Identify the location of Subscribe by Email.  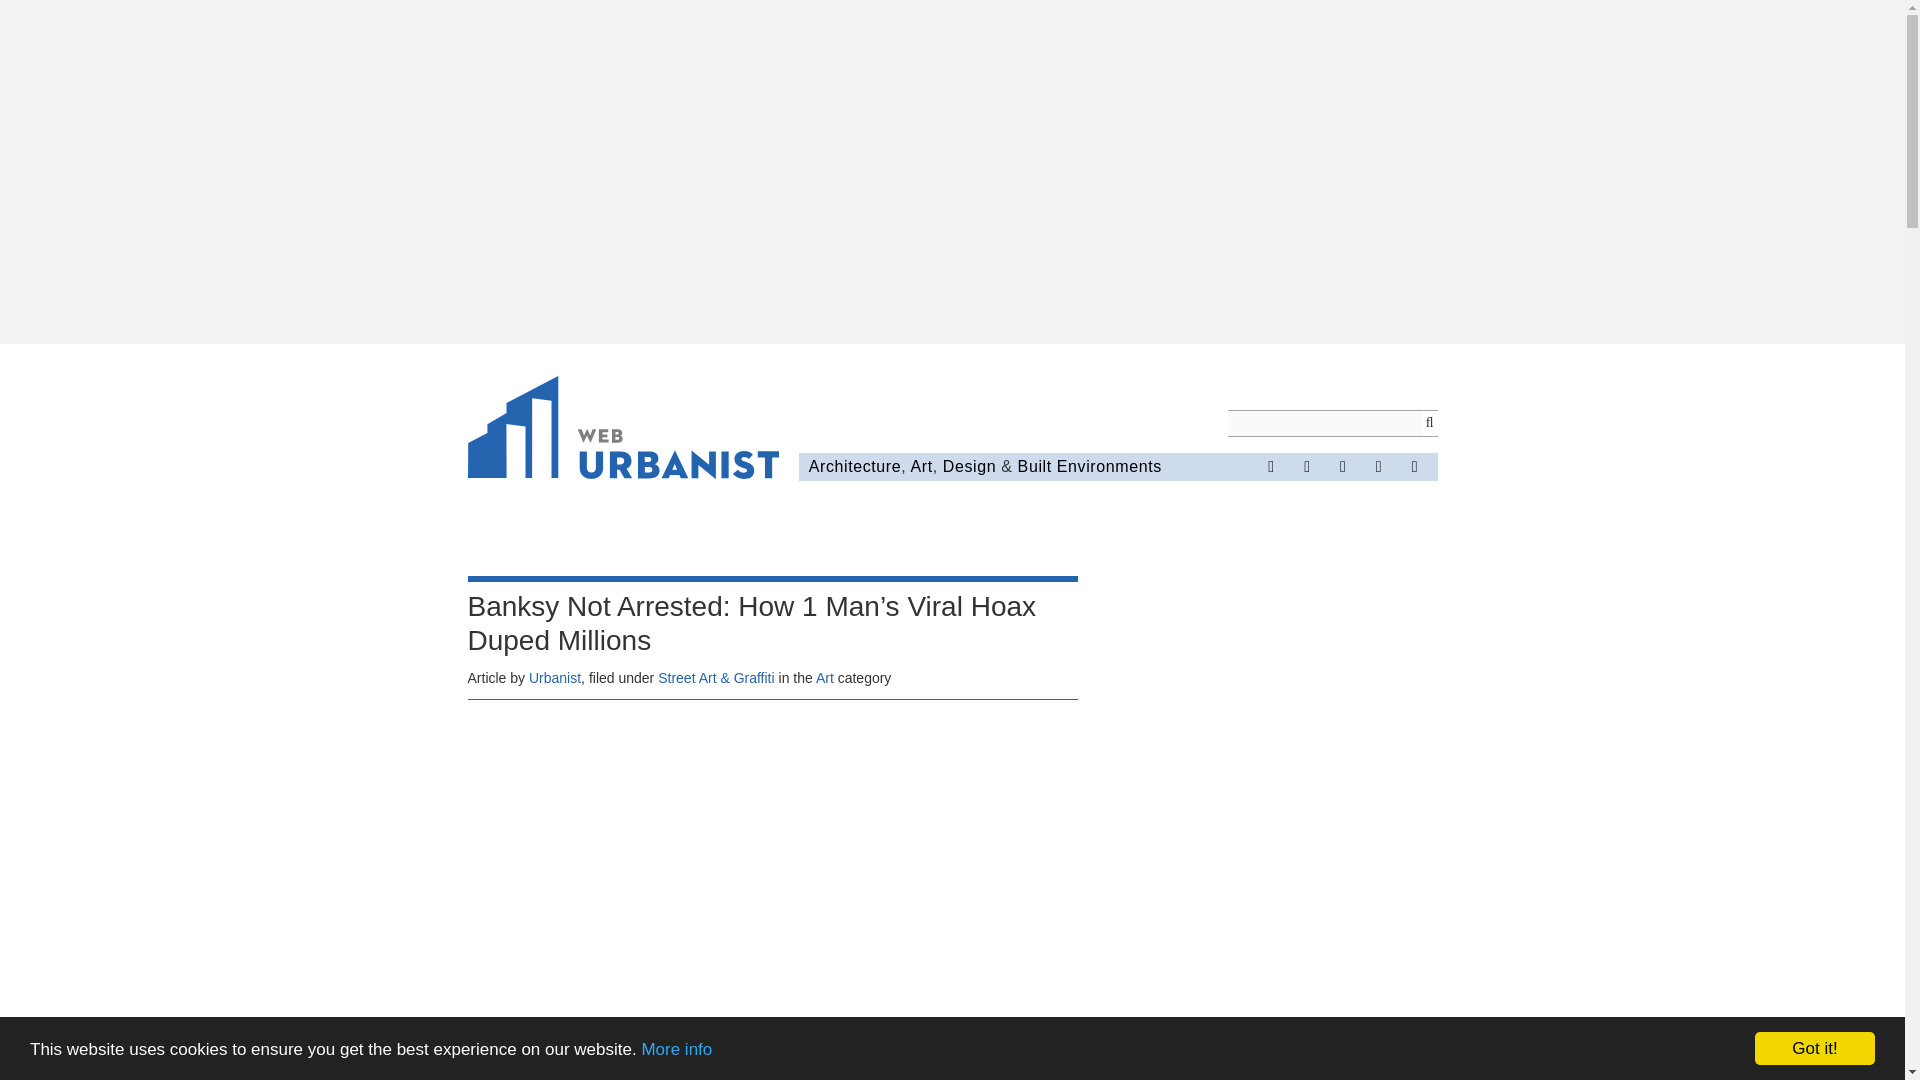
(1414, 466).